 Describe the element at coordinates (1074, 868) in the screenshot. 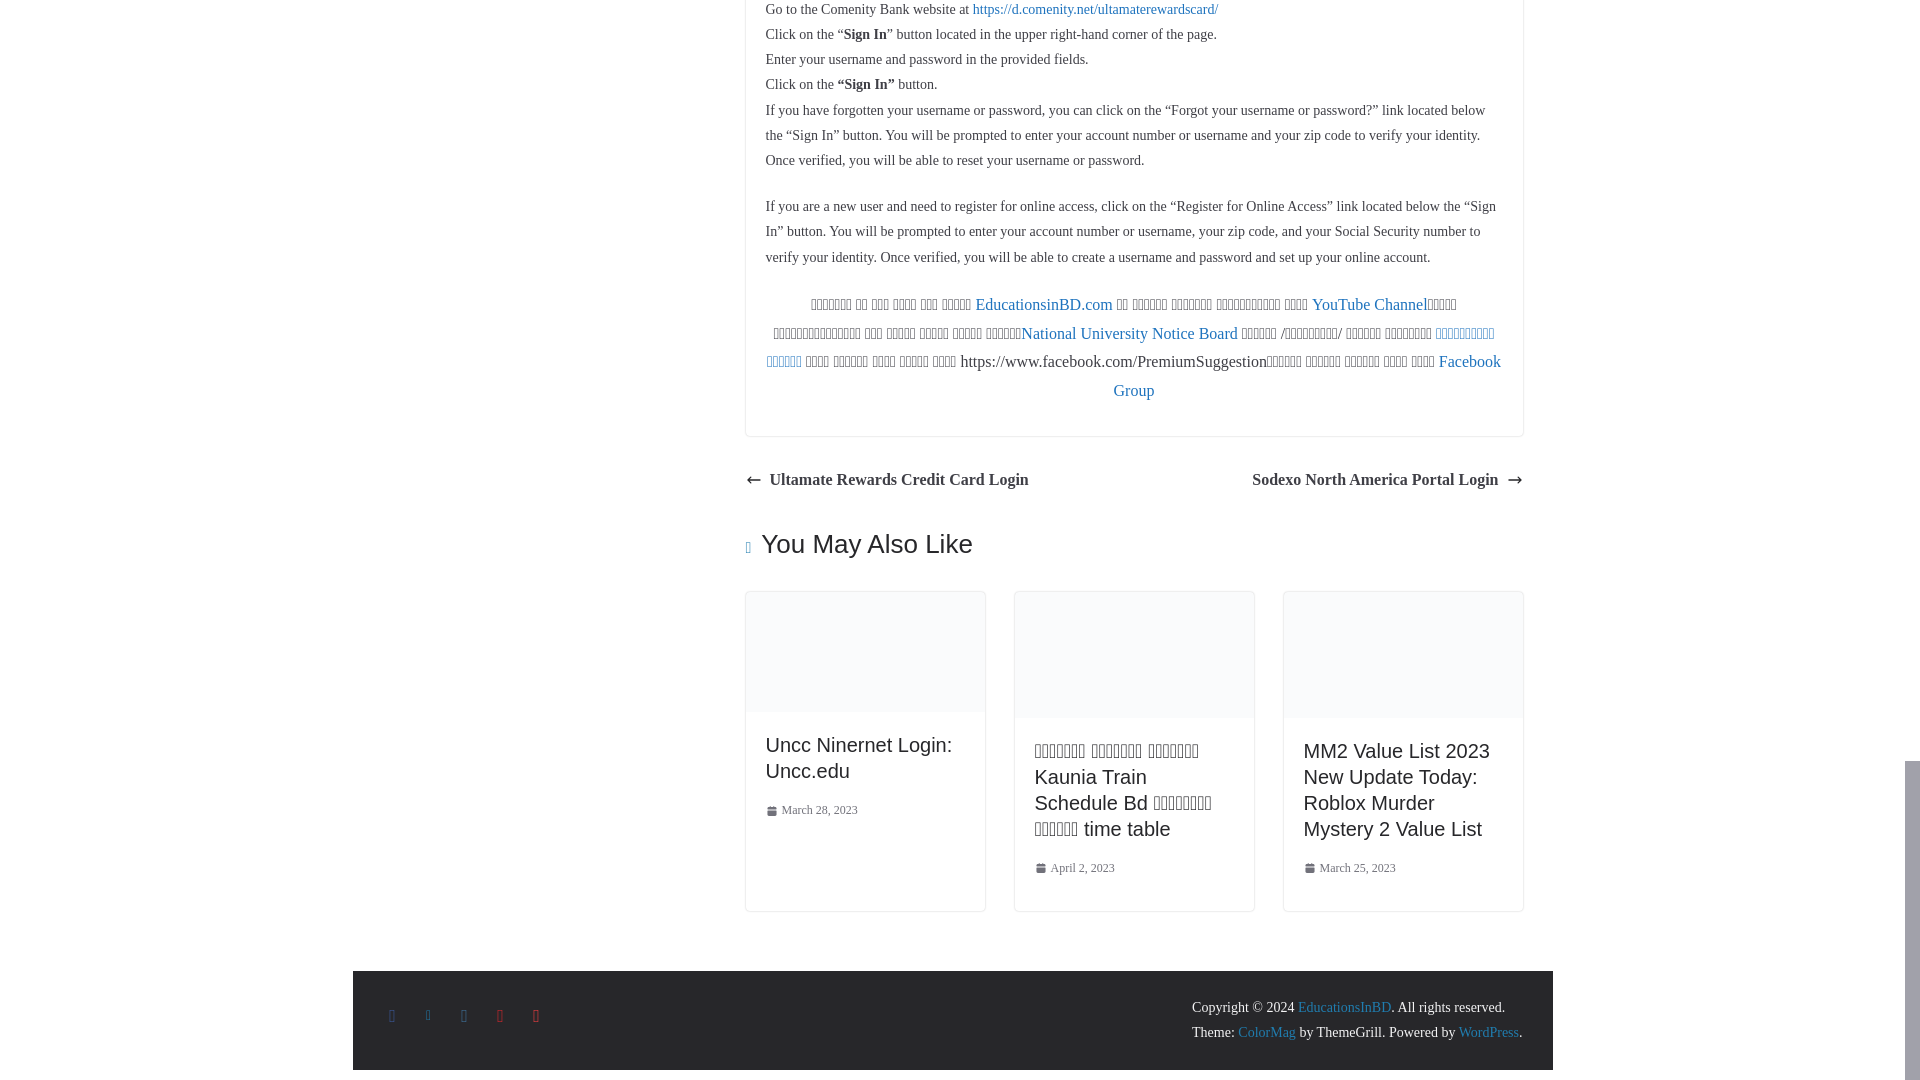

I see `April 2, 2023` at that location.